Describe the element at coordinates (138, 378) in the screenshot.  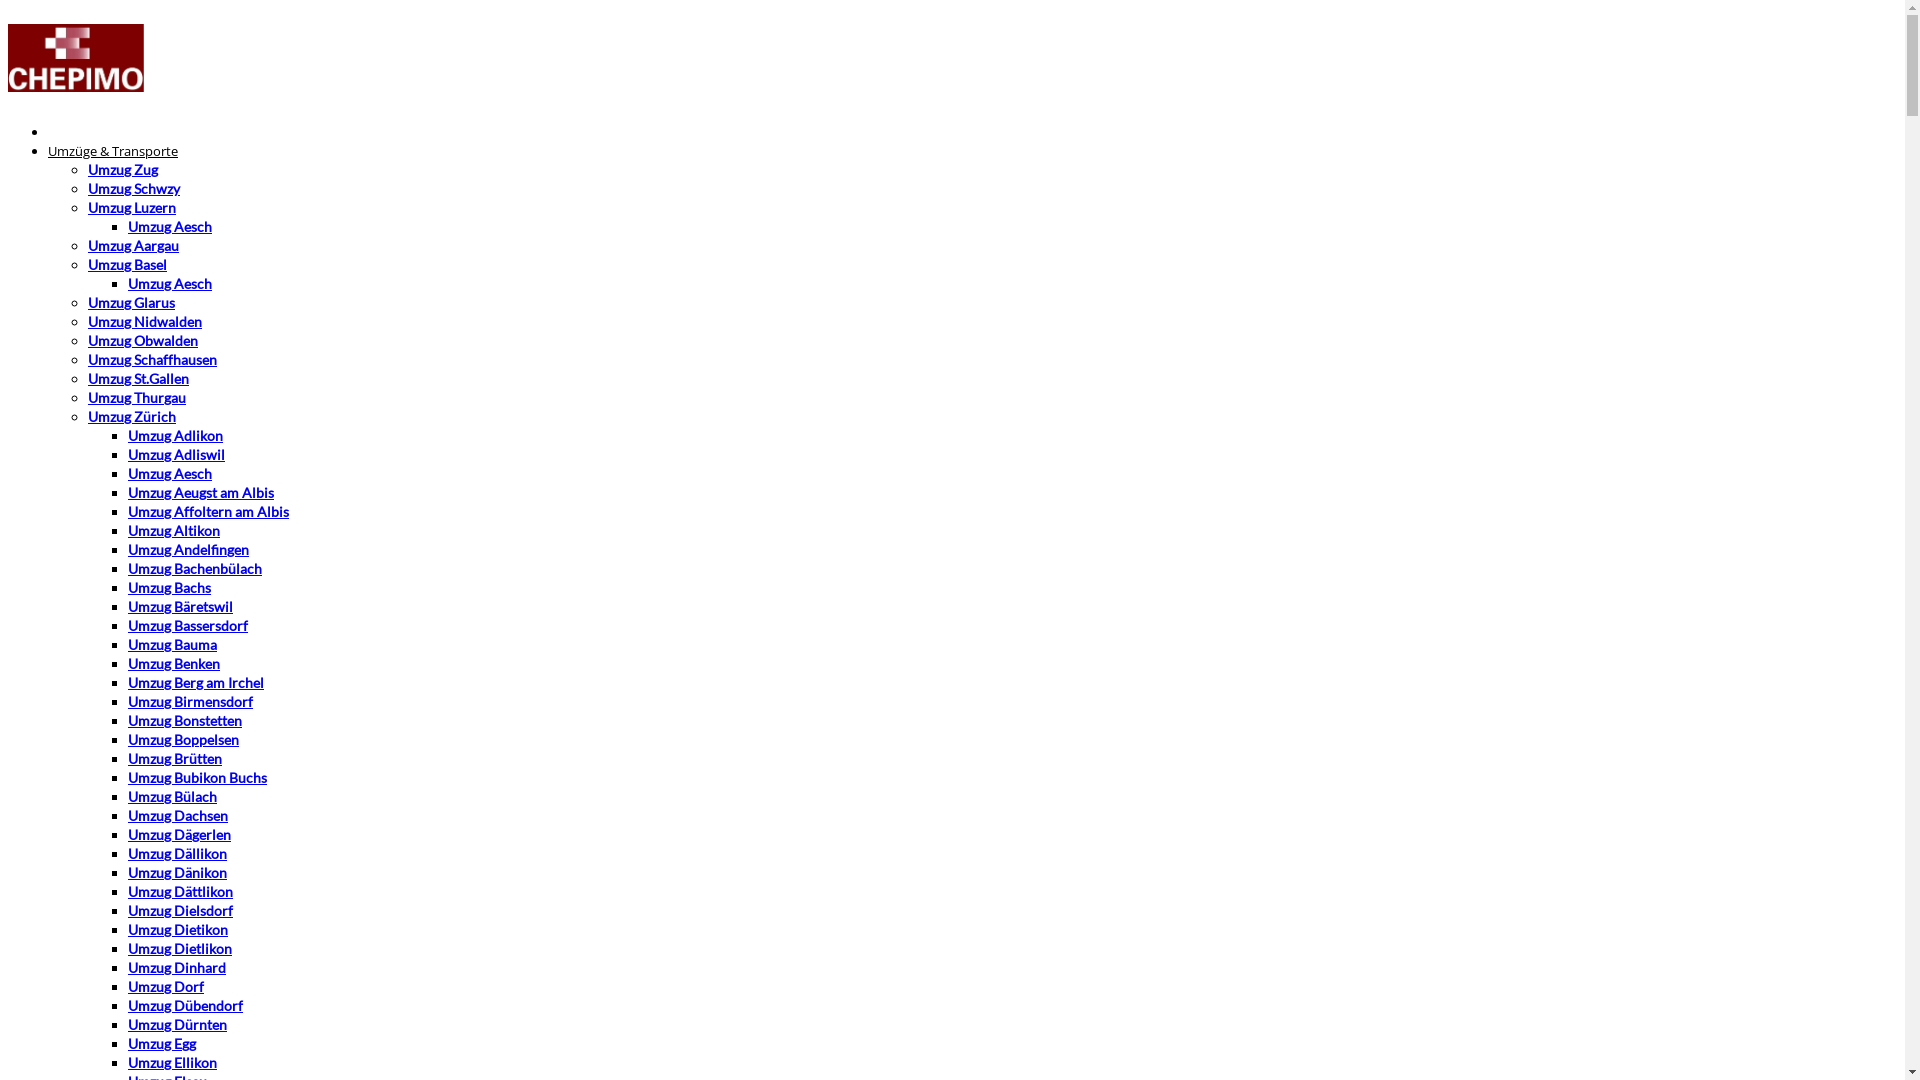
I see `Umzug St.Gallen` at that location.